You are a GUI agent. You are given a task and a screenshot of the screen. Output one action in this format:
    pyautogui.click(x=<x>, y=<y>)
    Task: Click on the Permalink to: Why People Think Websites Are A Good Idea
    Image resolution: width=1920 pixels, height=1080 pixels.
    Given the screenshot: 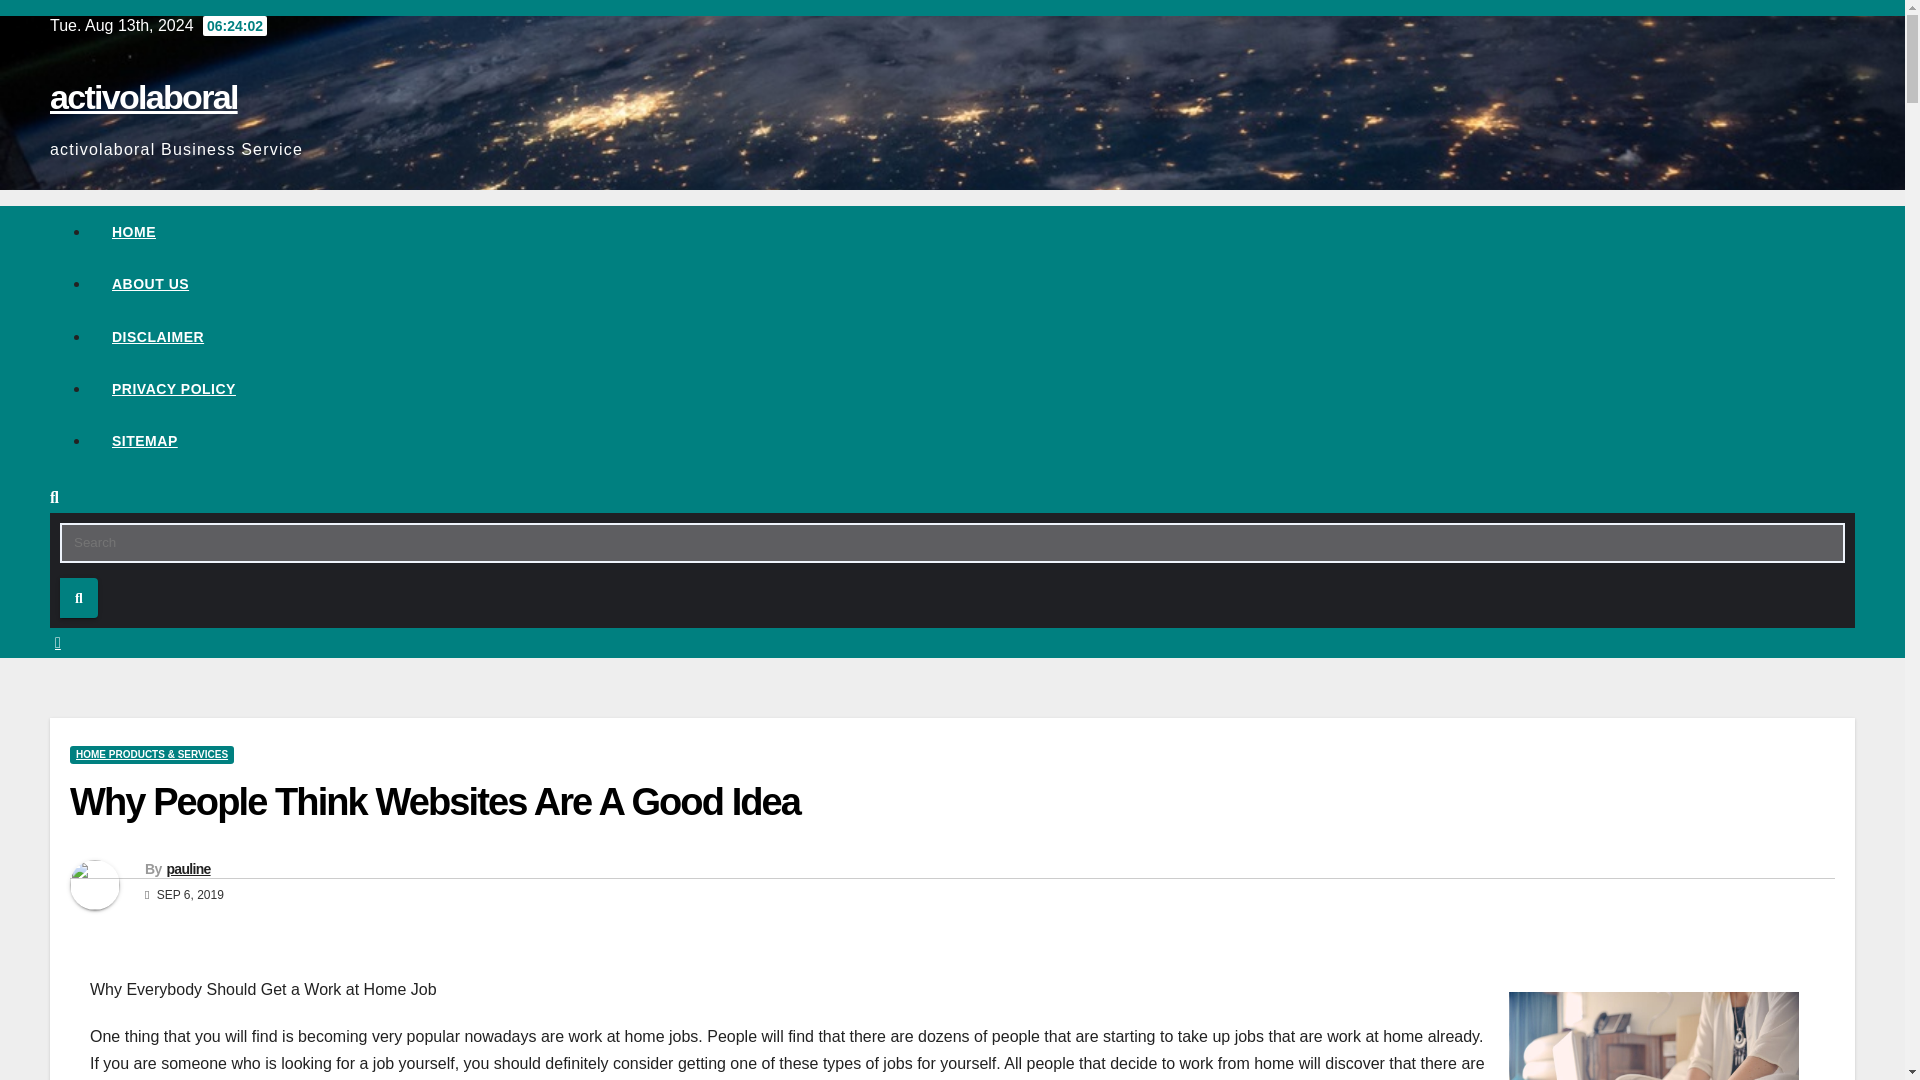 What is the action you would take?
    pyautogui.click(x=434, y=801)
    